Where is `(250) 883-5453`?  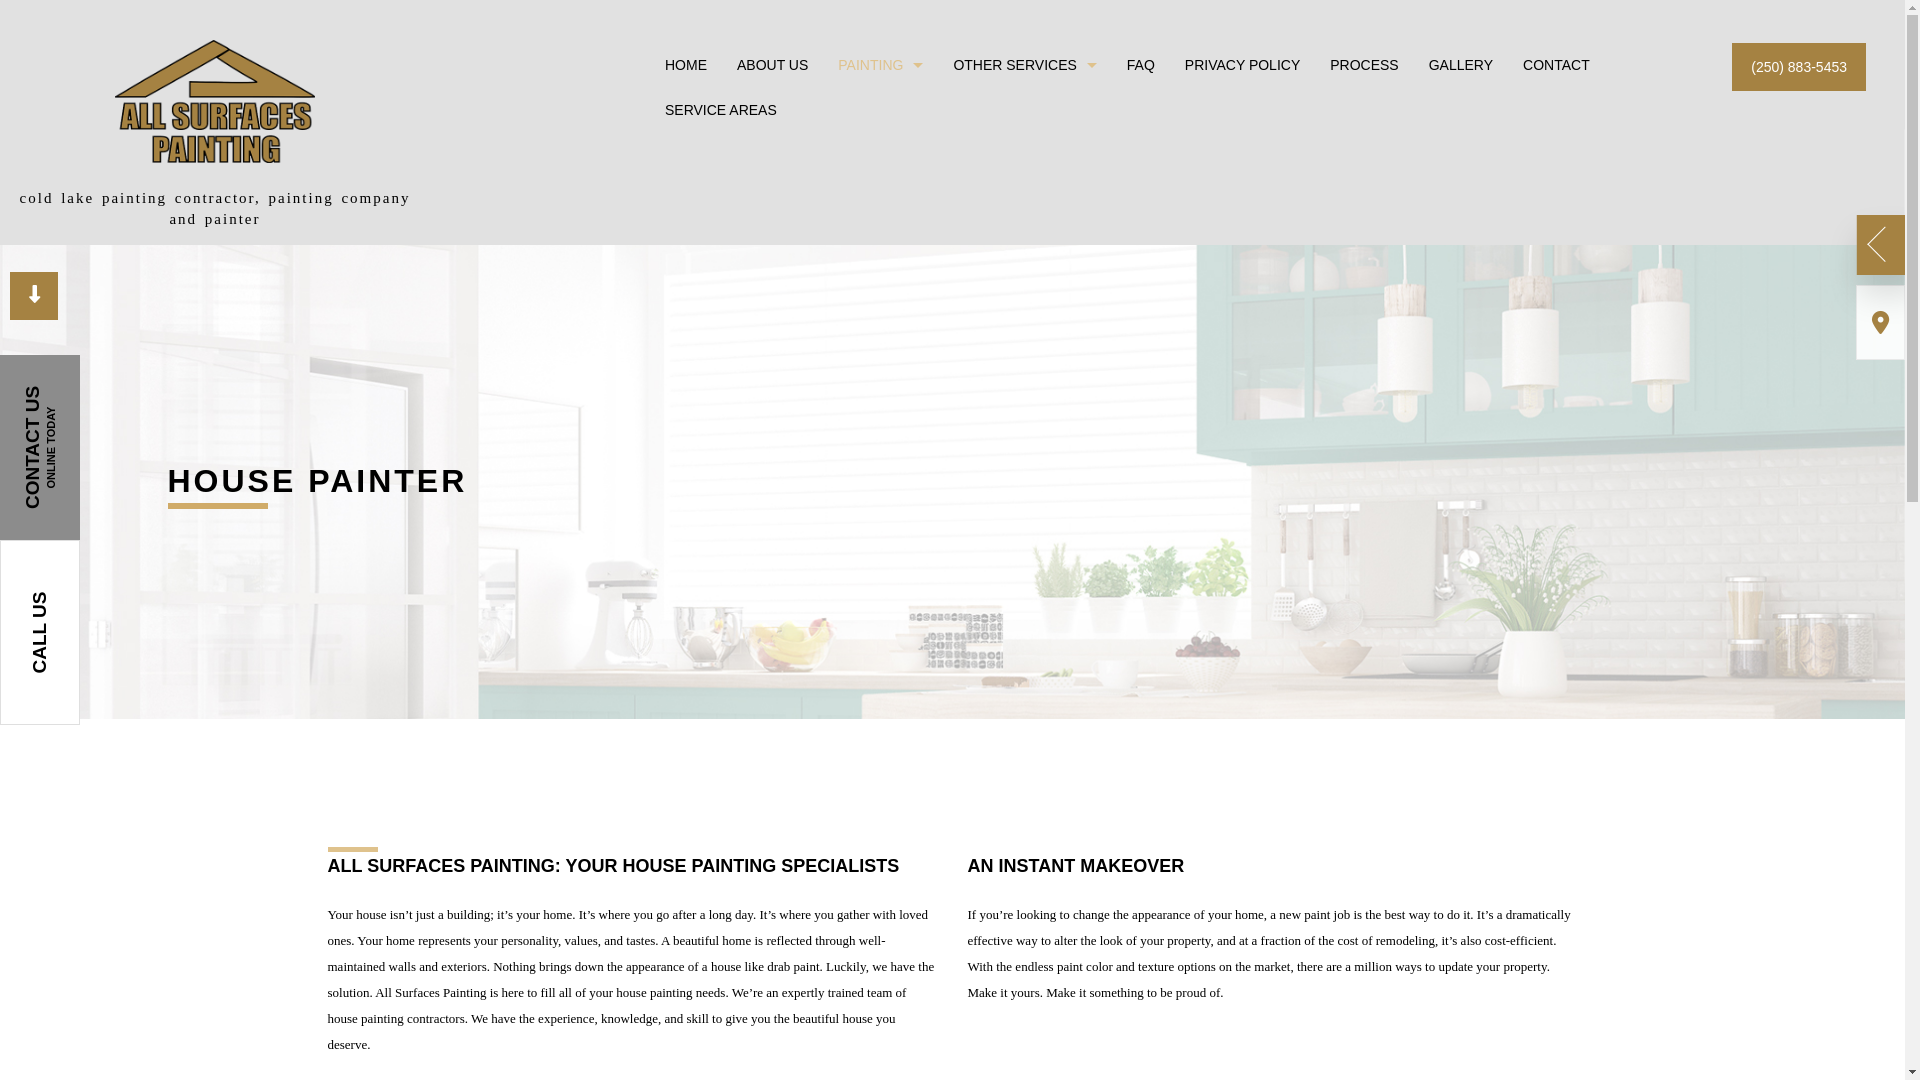 (250) 883-5453 is located at coordinates (1799, 67).